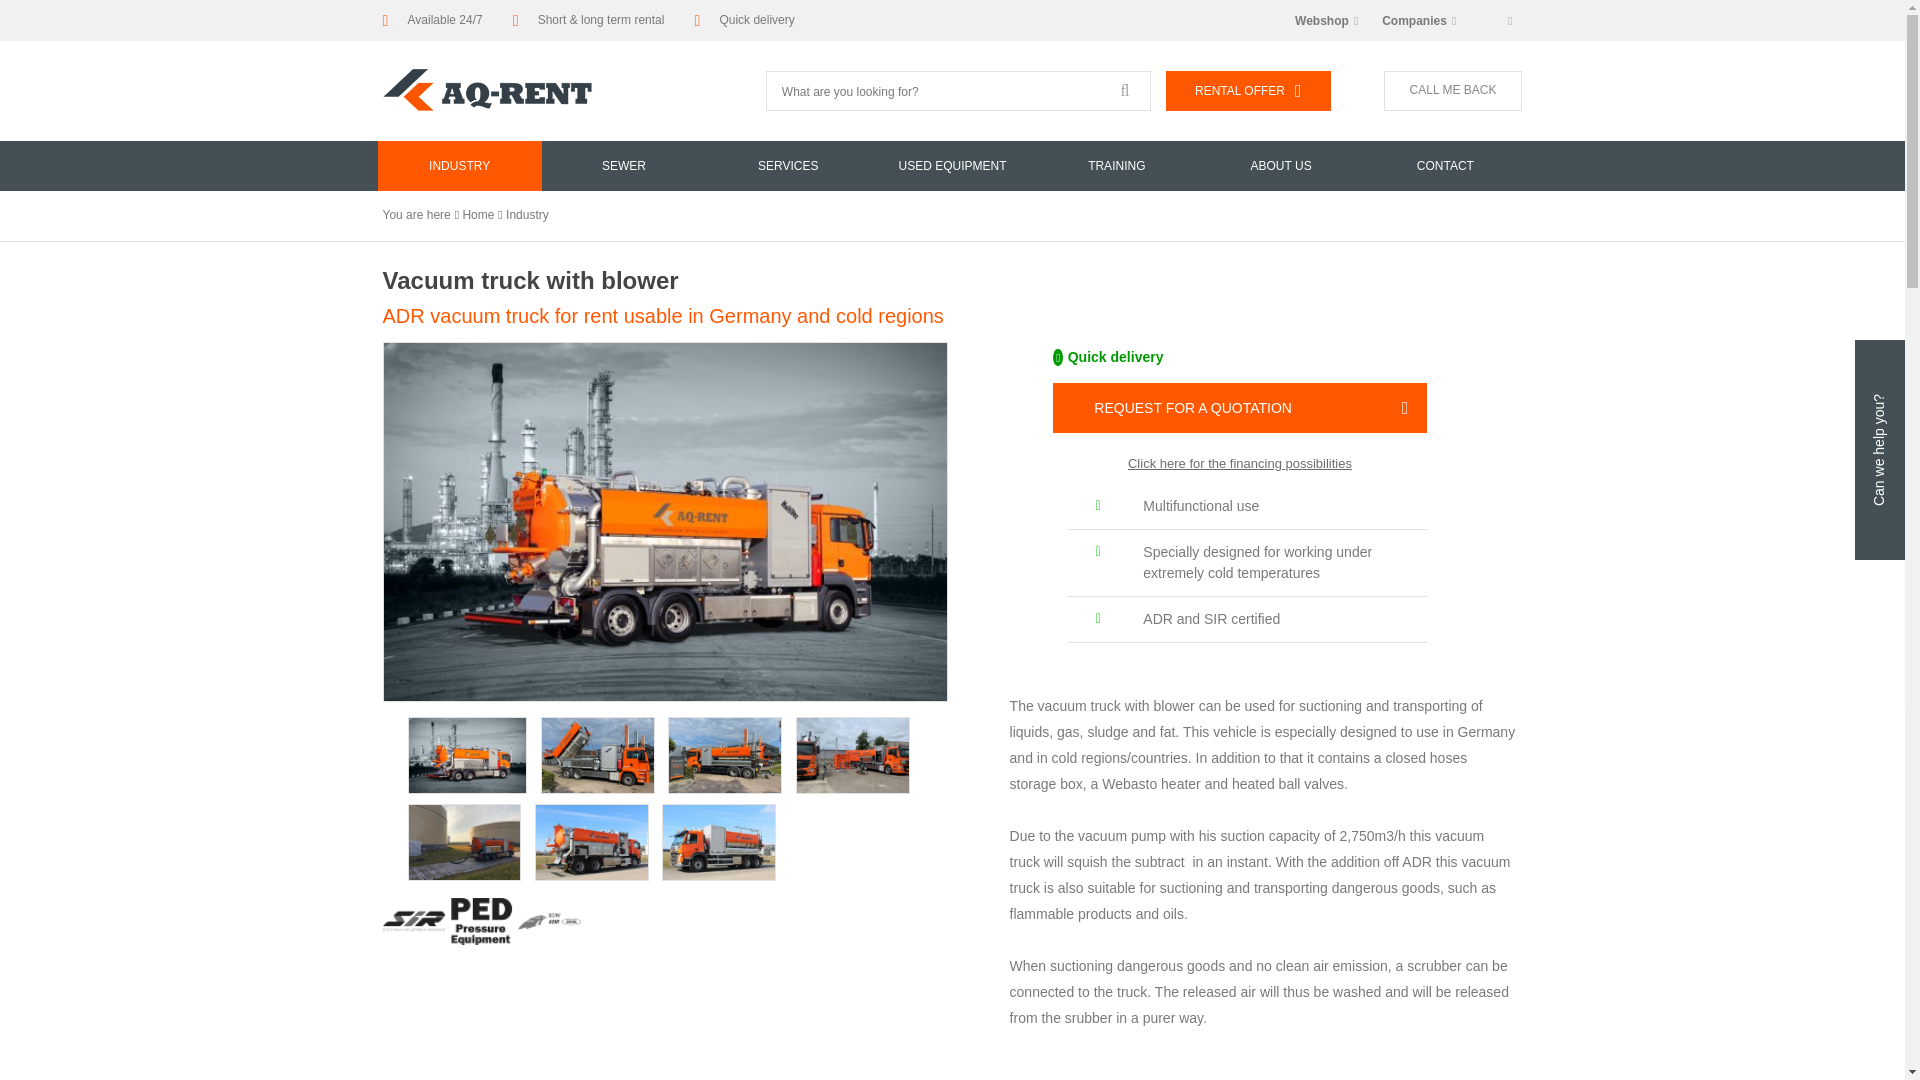 Image resolution: width=1920 pixels, height=1080 pixels. I want to click on Industry, so click(528, 215).